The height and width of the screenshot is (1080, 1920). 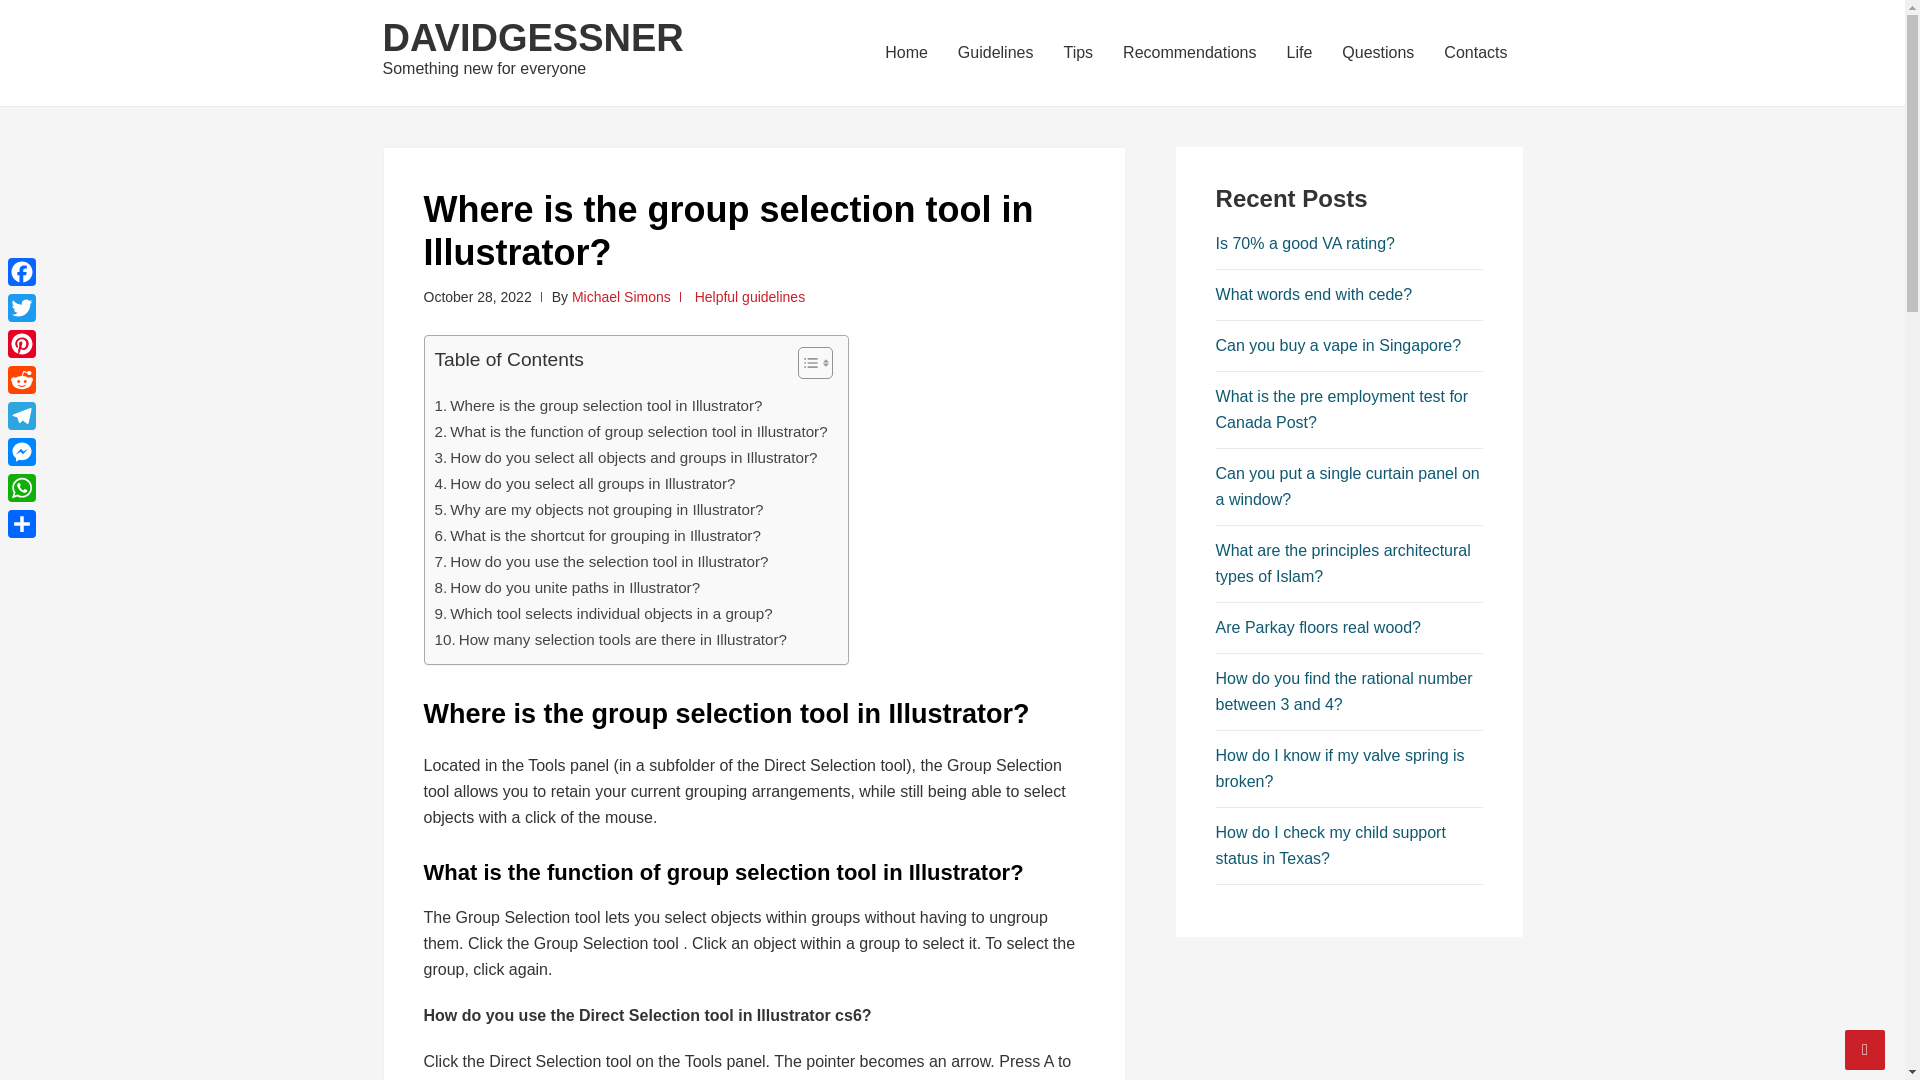 What do you see at coordinates (1318, 627) in the screenshot?
I see `Are Parkay floors real wood?` at bounding box center [1318, 627].